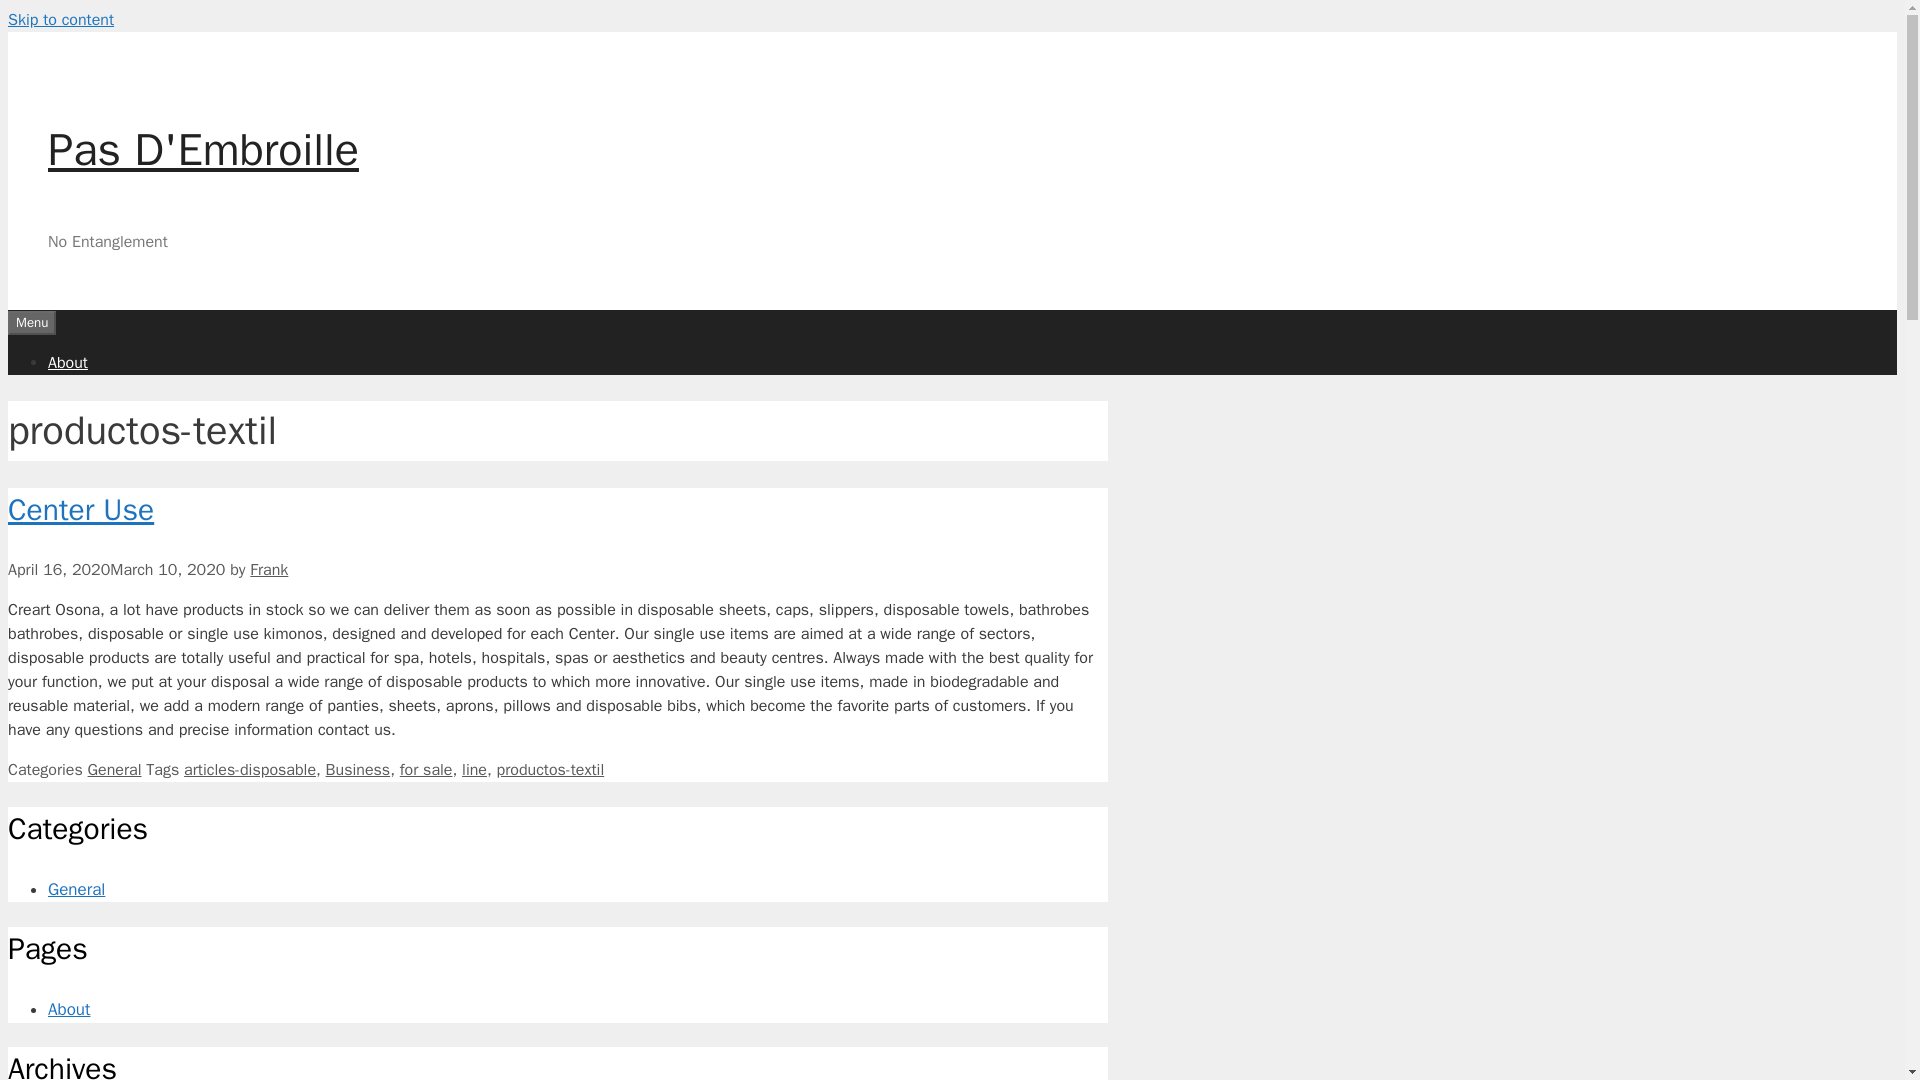  Describe the element at coordinates (60, 20) in the screenshot. I see `Skip to content` at that location.